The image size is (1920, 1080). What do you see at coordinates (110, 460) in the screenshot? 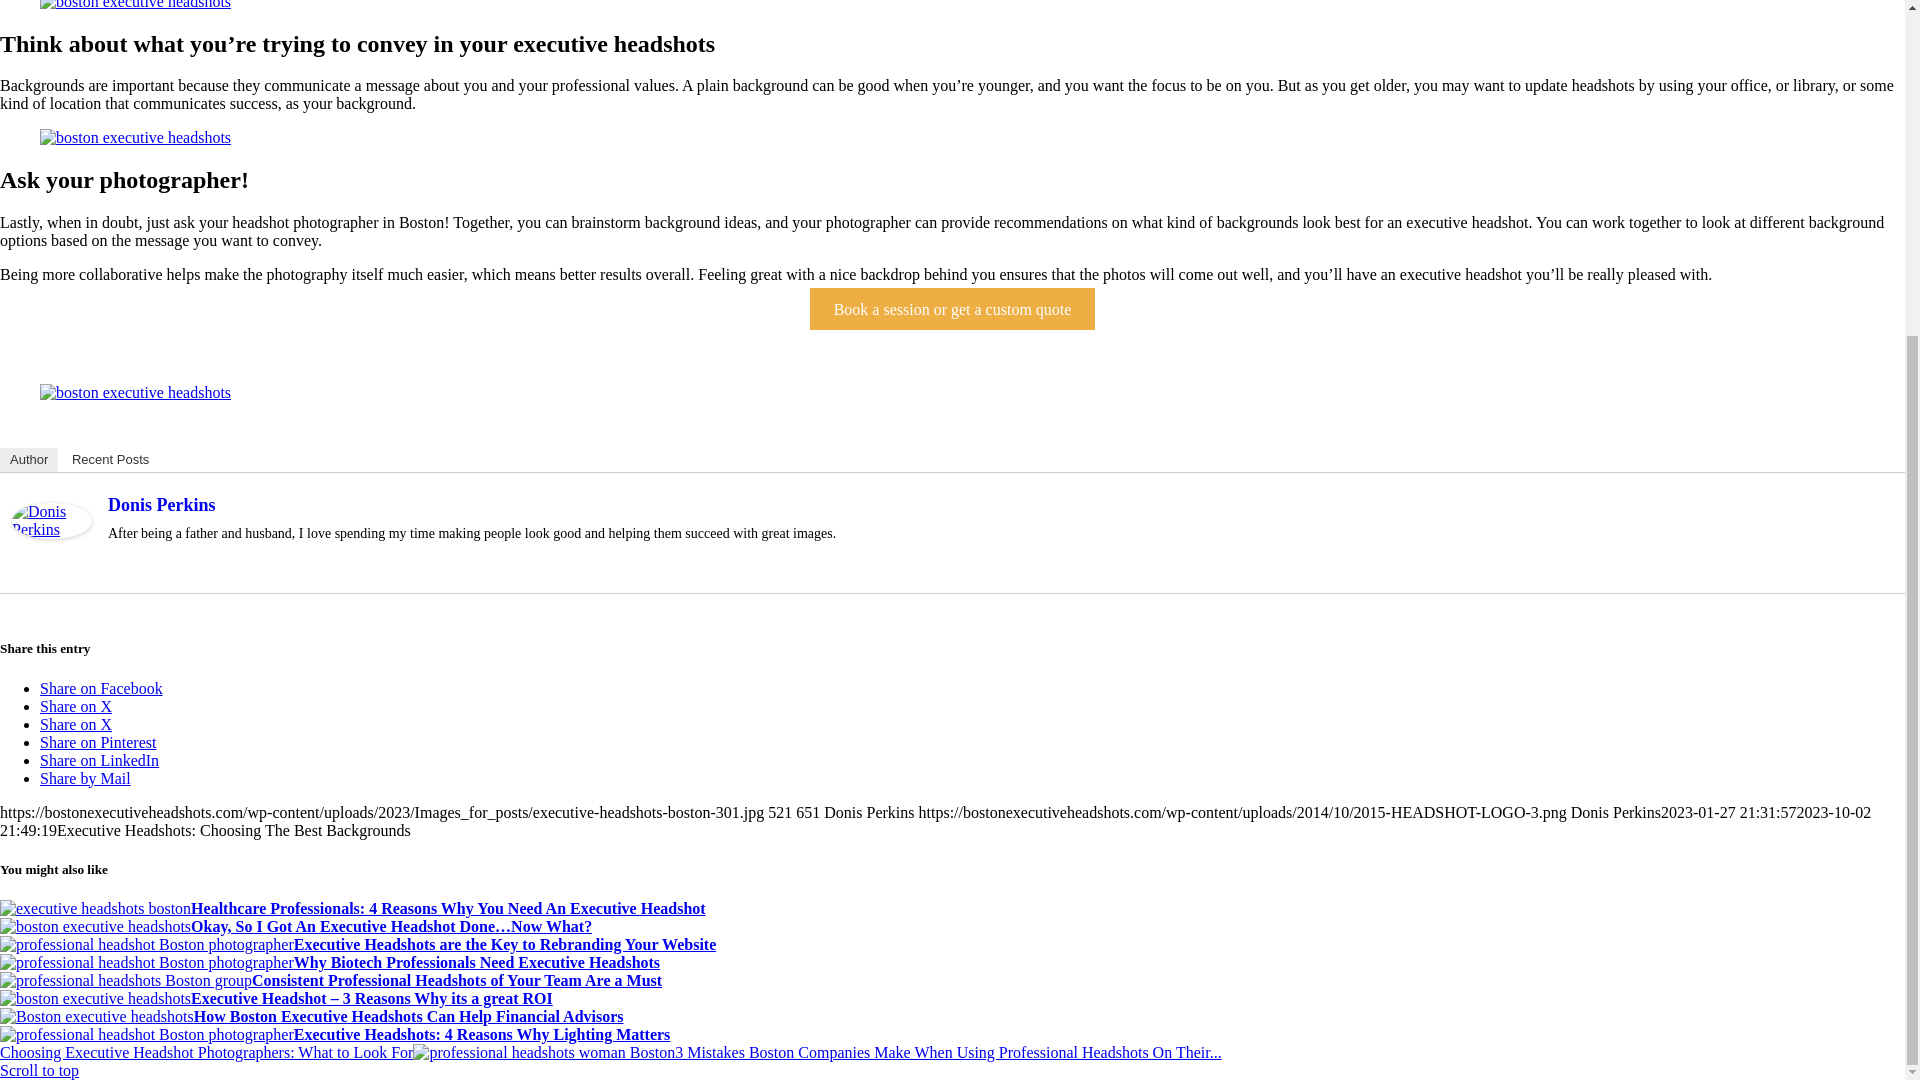
I see `Recent Posts` at bounding box center [110, 460].